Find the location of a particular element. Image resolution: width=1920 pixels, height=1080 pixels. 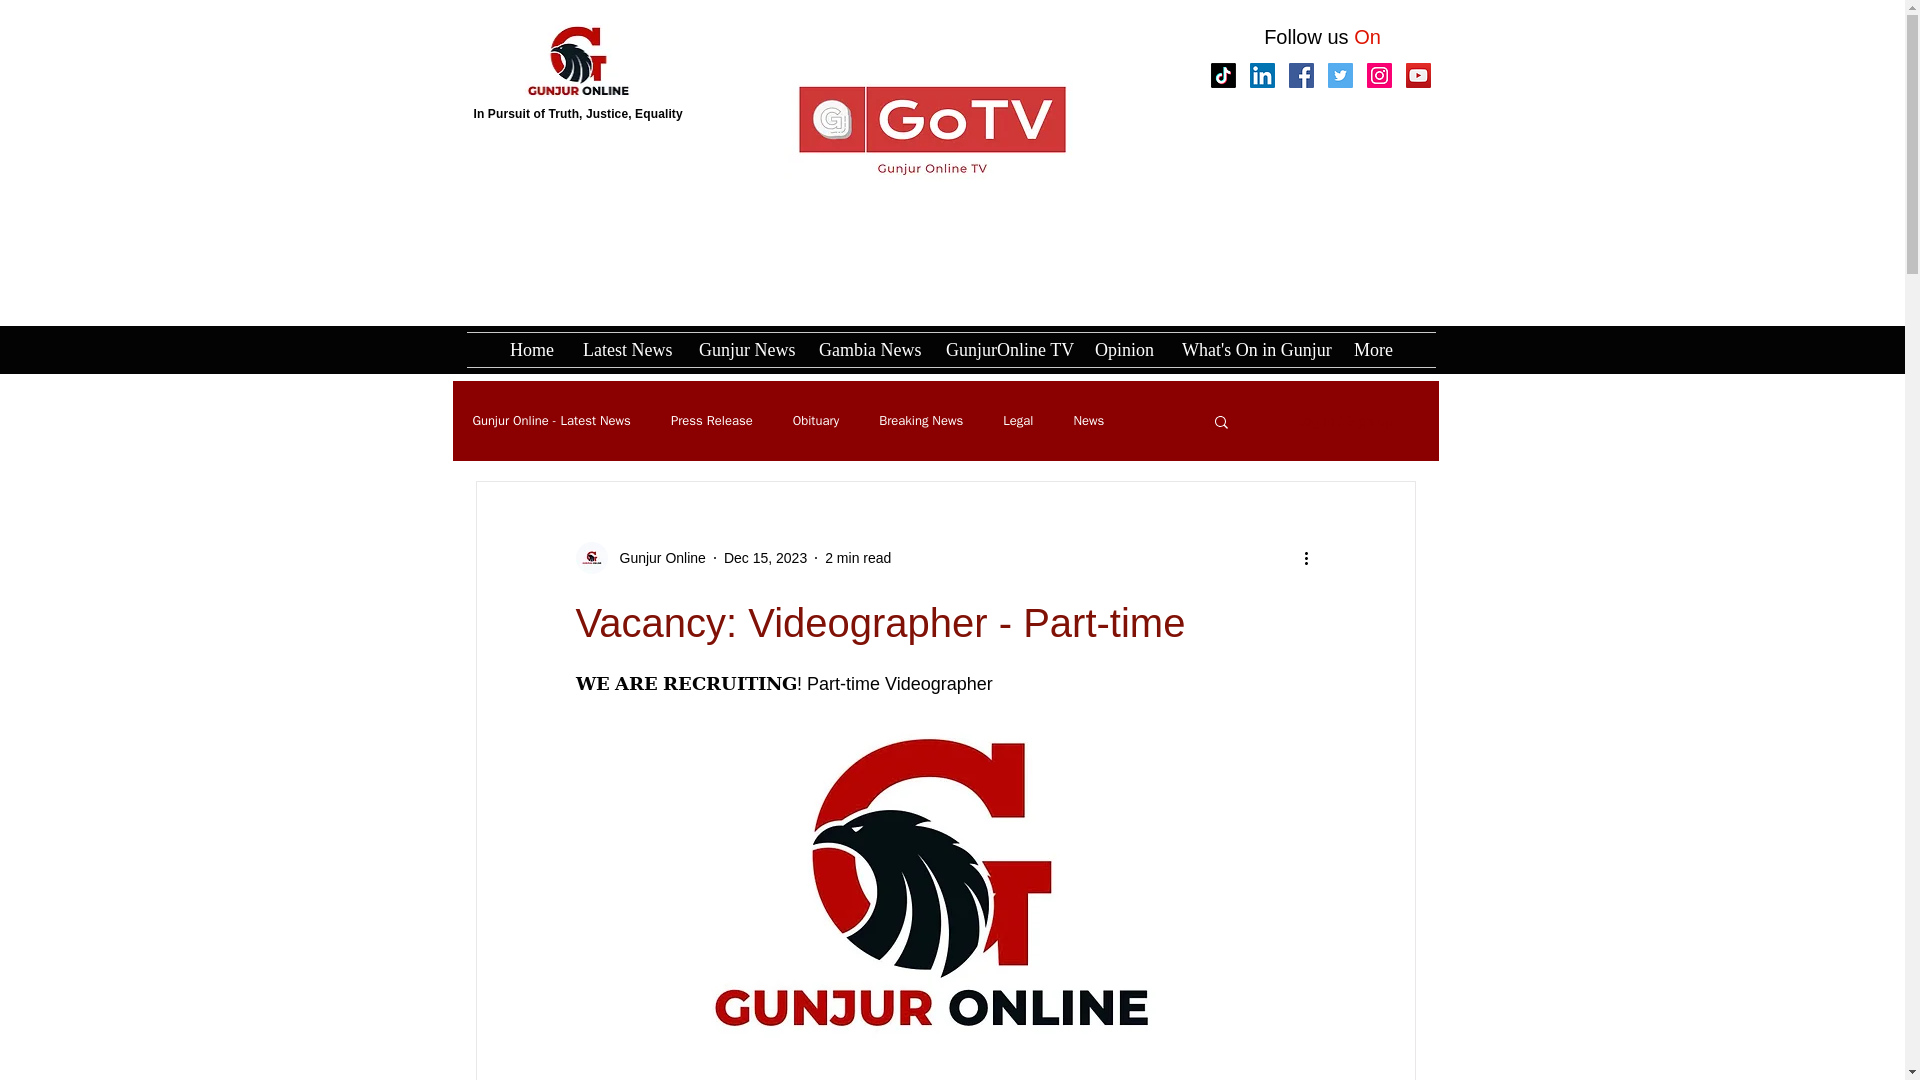

Gunjur Online Logo is located at coordinates (576, 60).